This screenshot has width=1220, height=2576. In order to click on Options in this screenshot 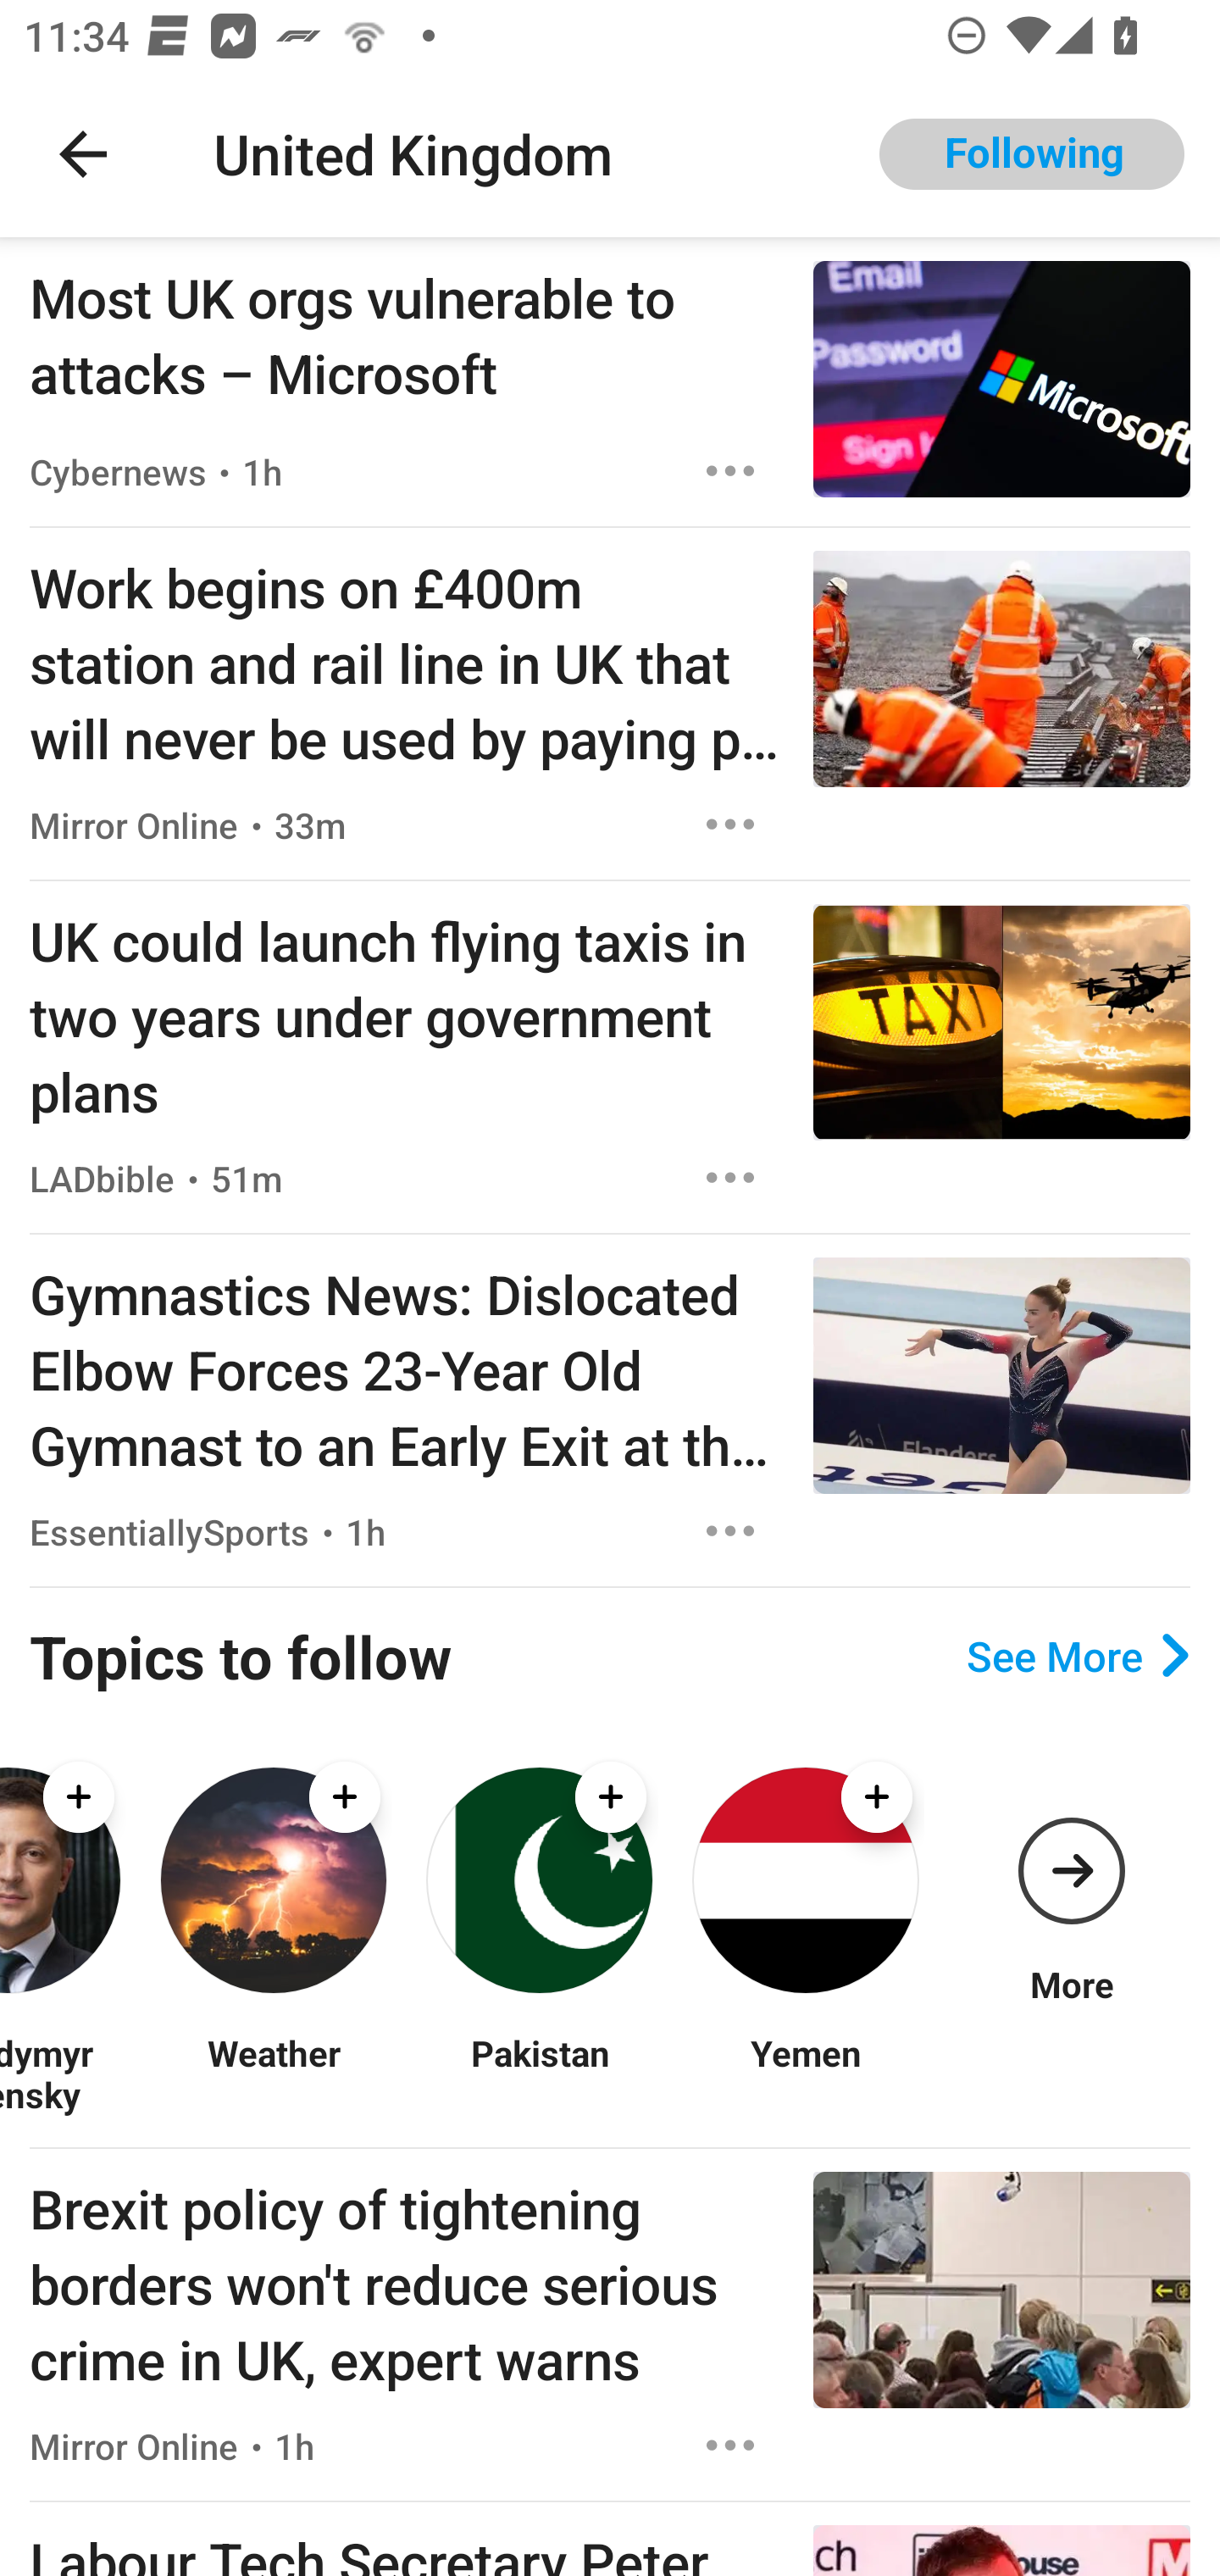, I will do `click(730, 1531)`.